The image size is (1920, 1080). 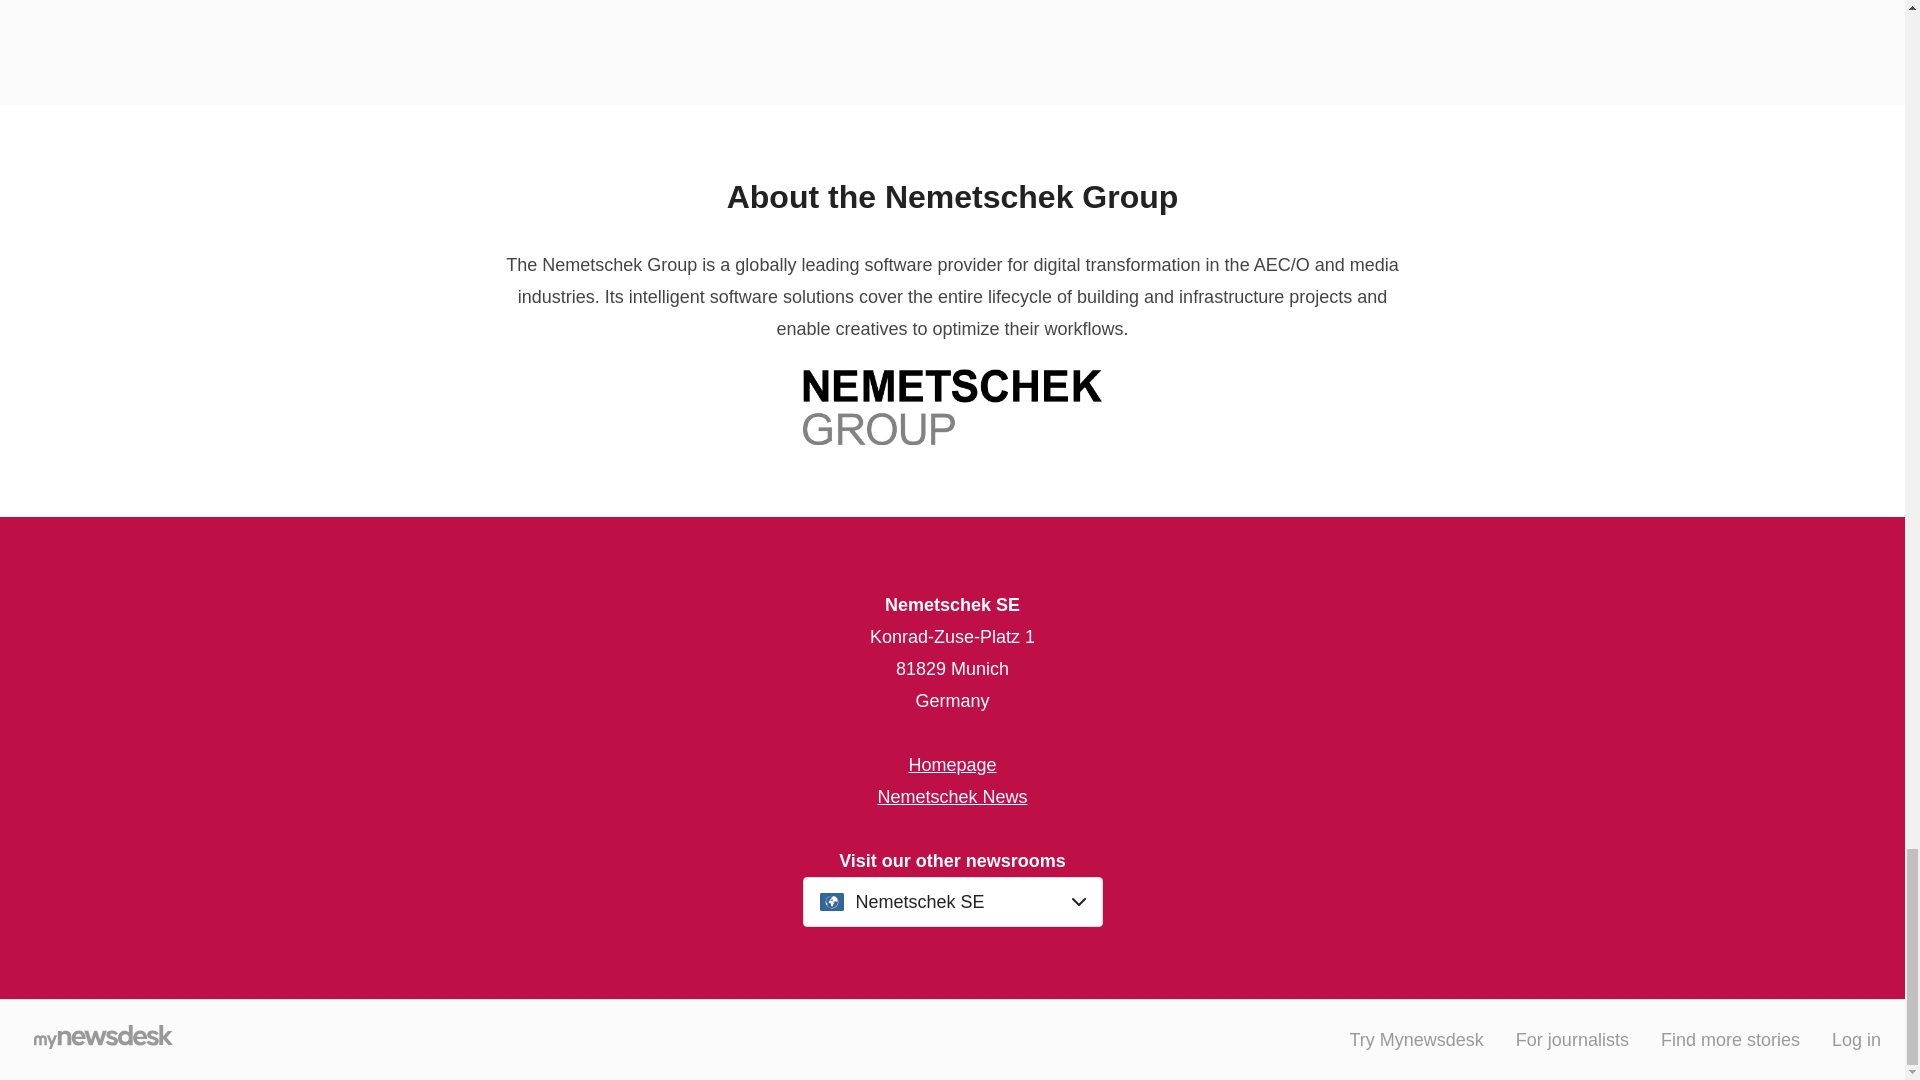 What do you see at coordinates (953, 902) in the screenshot?
I see `Nemetschek SE` at bounding box center [953, 902].